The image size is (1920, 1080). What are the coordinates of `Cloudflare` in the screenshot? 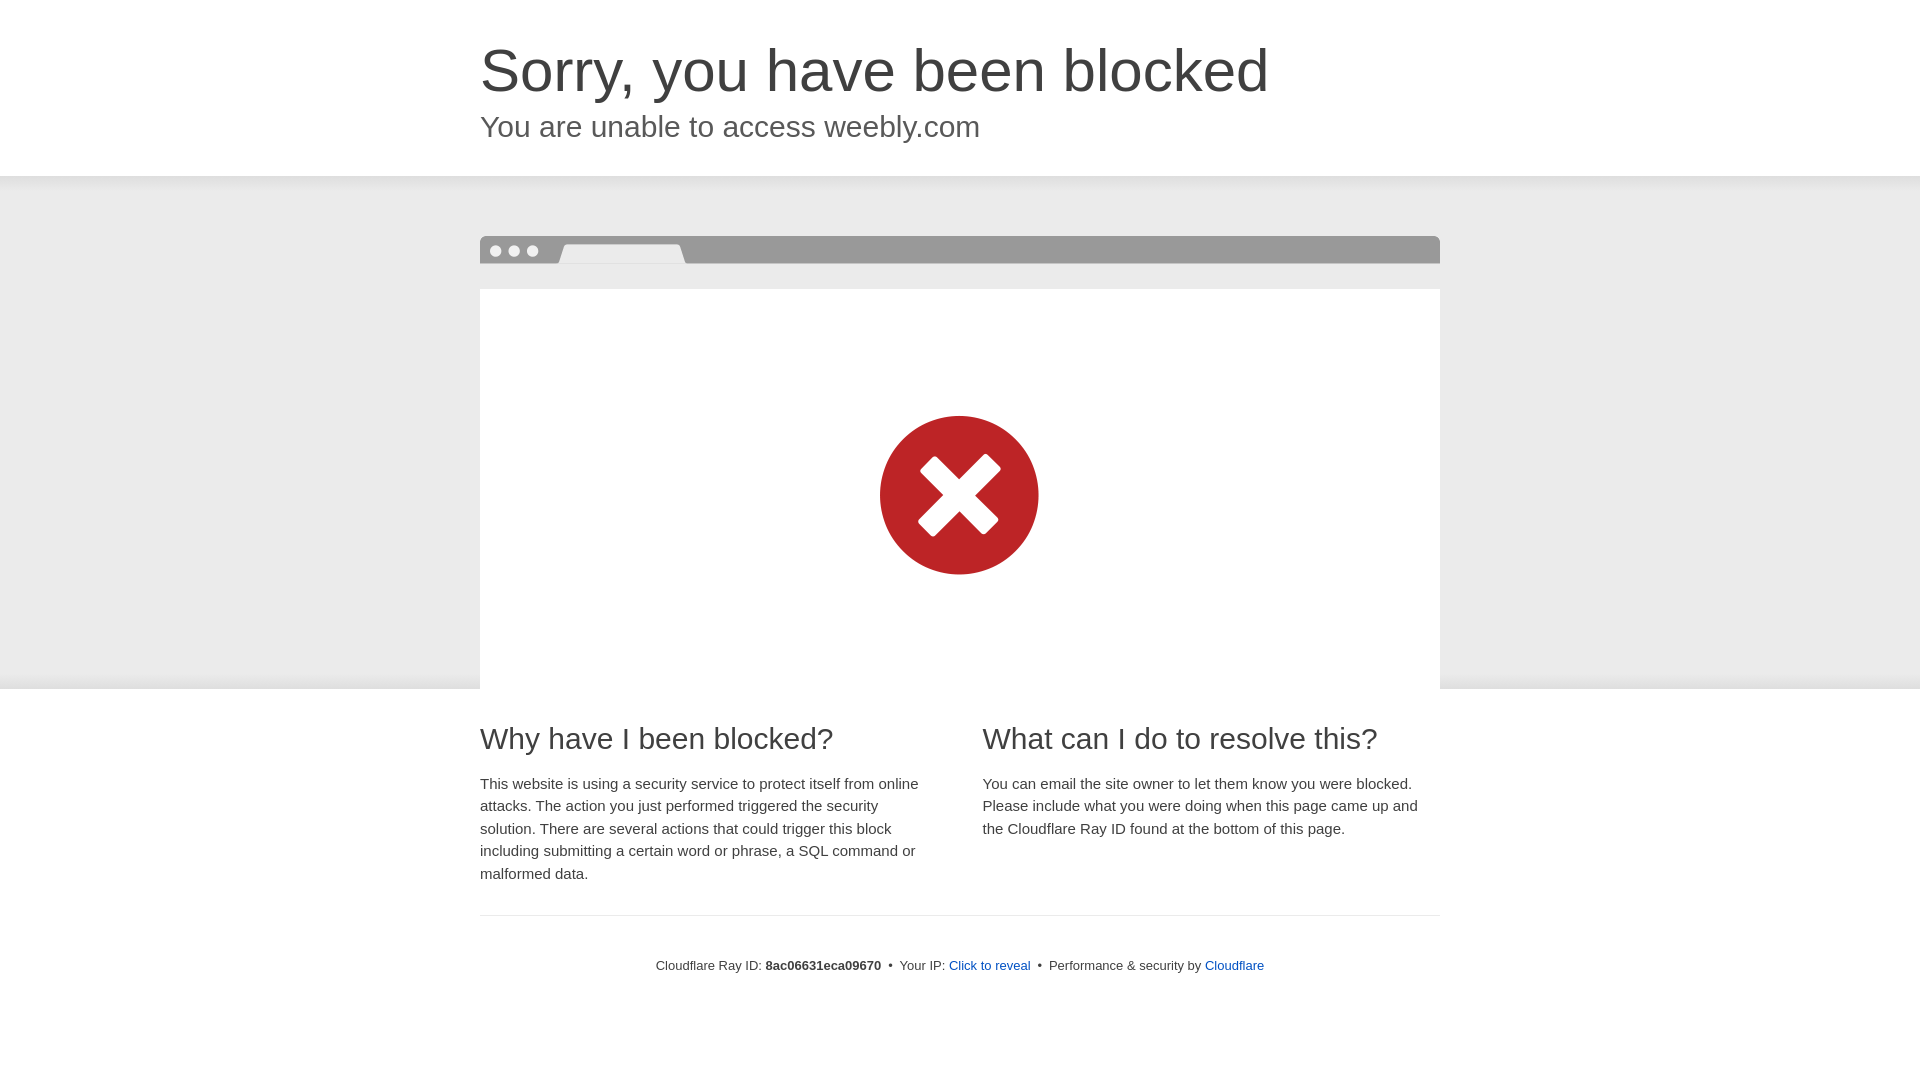 It's located at (1234, 965).